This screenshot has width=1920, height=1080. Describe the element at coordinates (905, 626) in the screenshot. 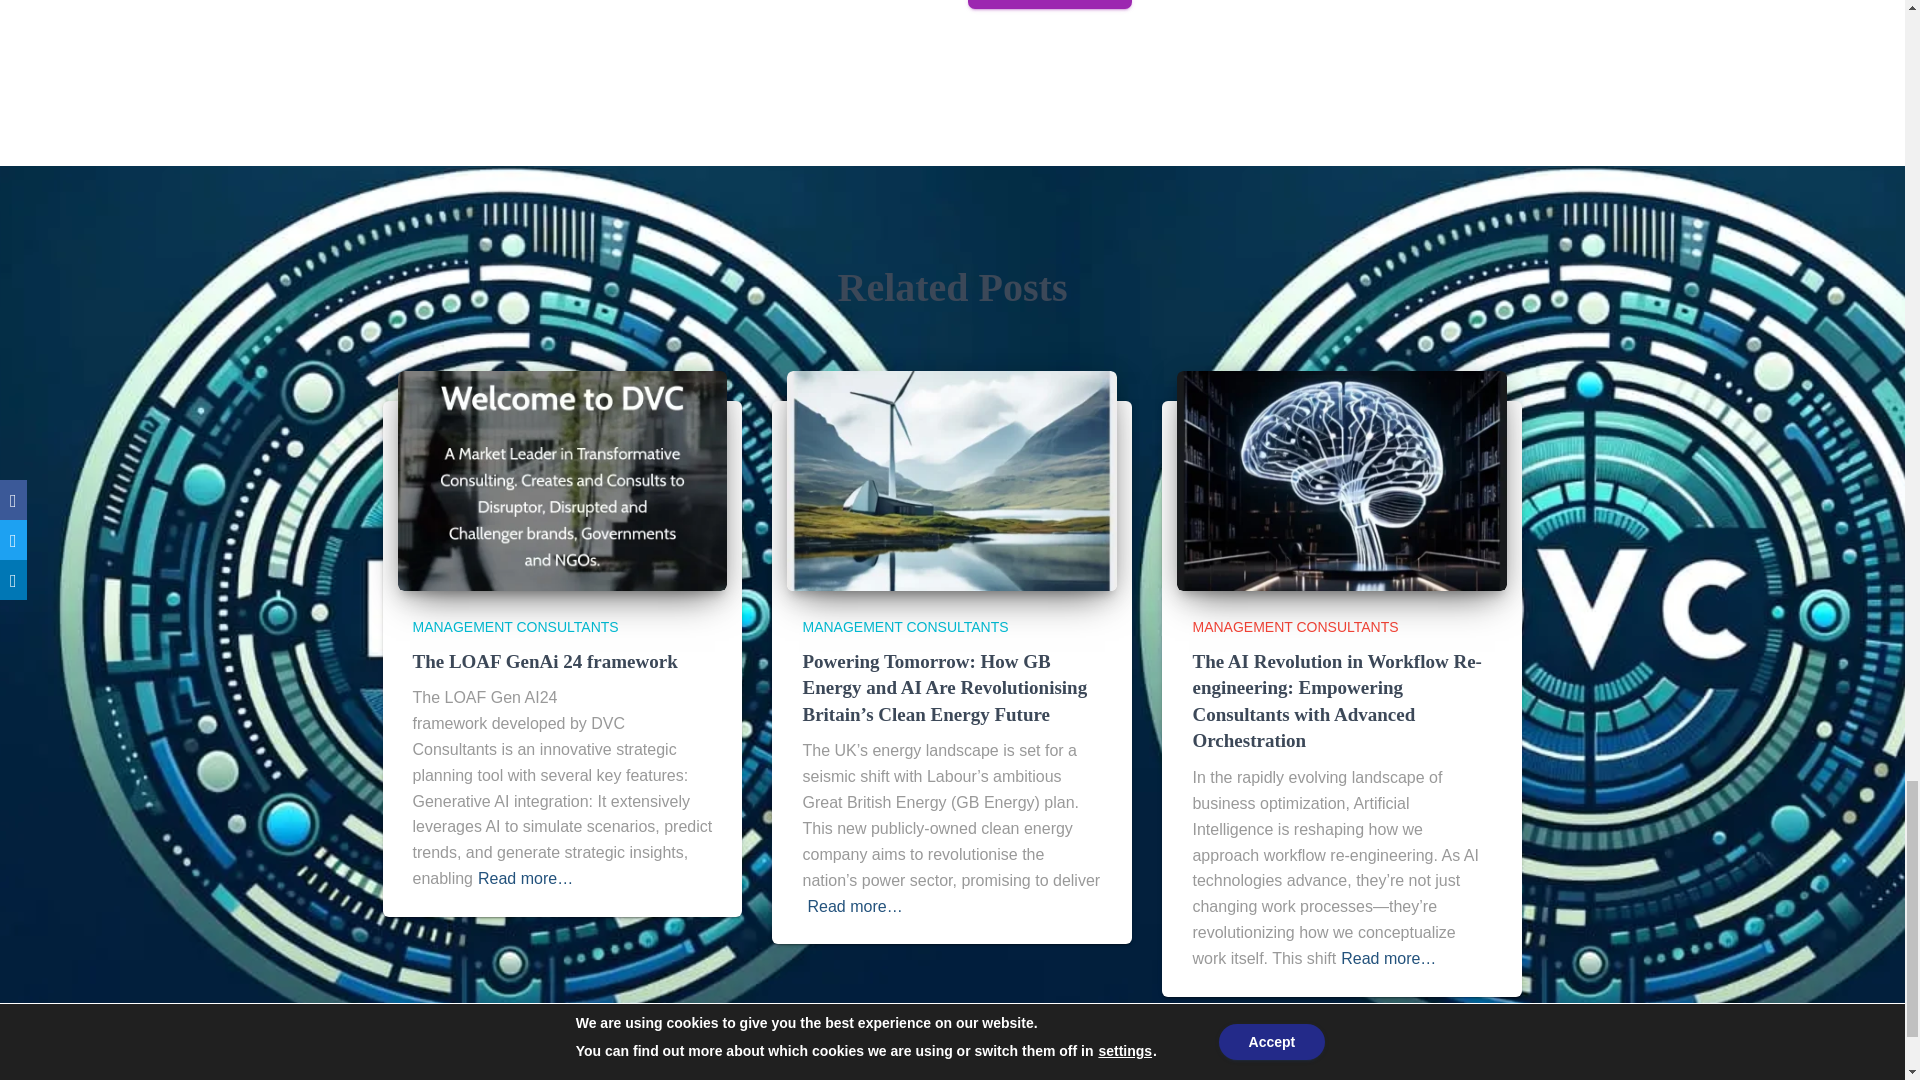

I see `View all posts in Management Consultants` at that location.